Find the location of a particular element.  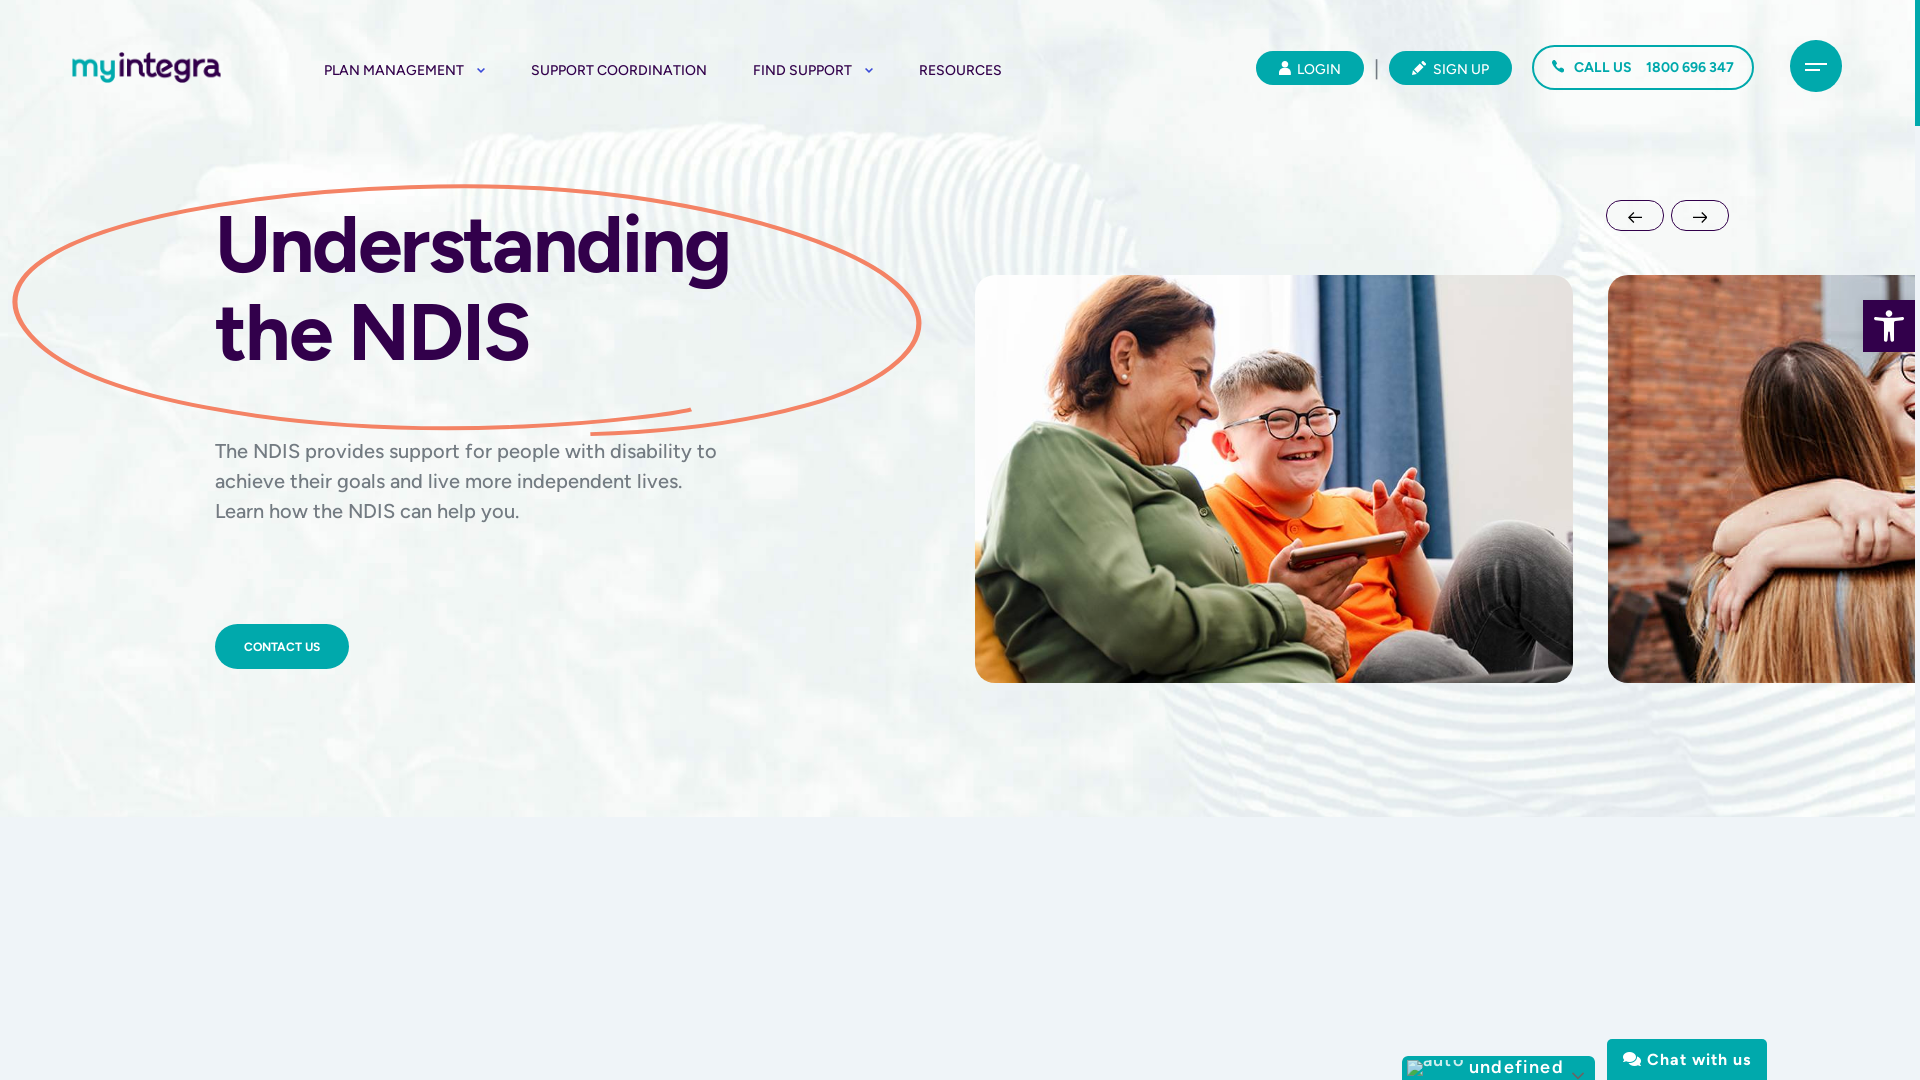

FIND SUPPORT is located at coordinates (813, 70).